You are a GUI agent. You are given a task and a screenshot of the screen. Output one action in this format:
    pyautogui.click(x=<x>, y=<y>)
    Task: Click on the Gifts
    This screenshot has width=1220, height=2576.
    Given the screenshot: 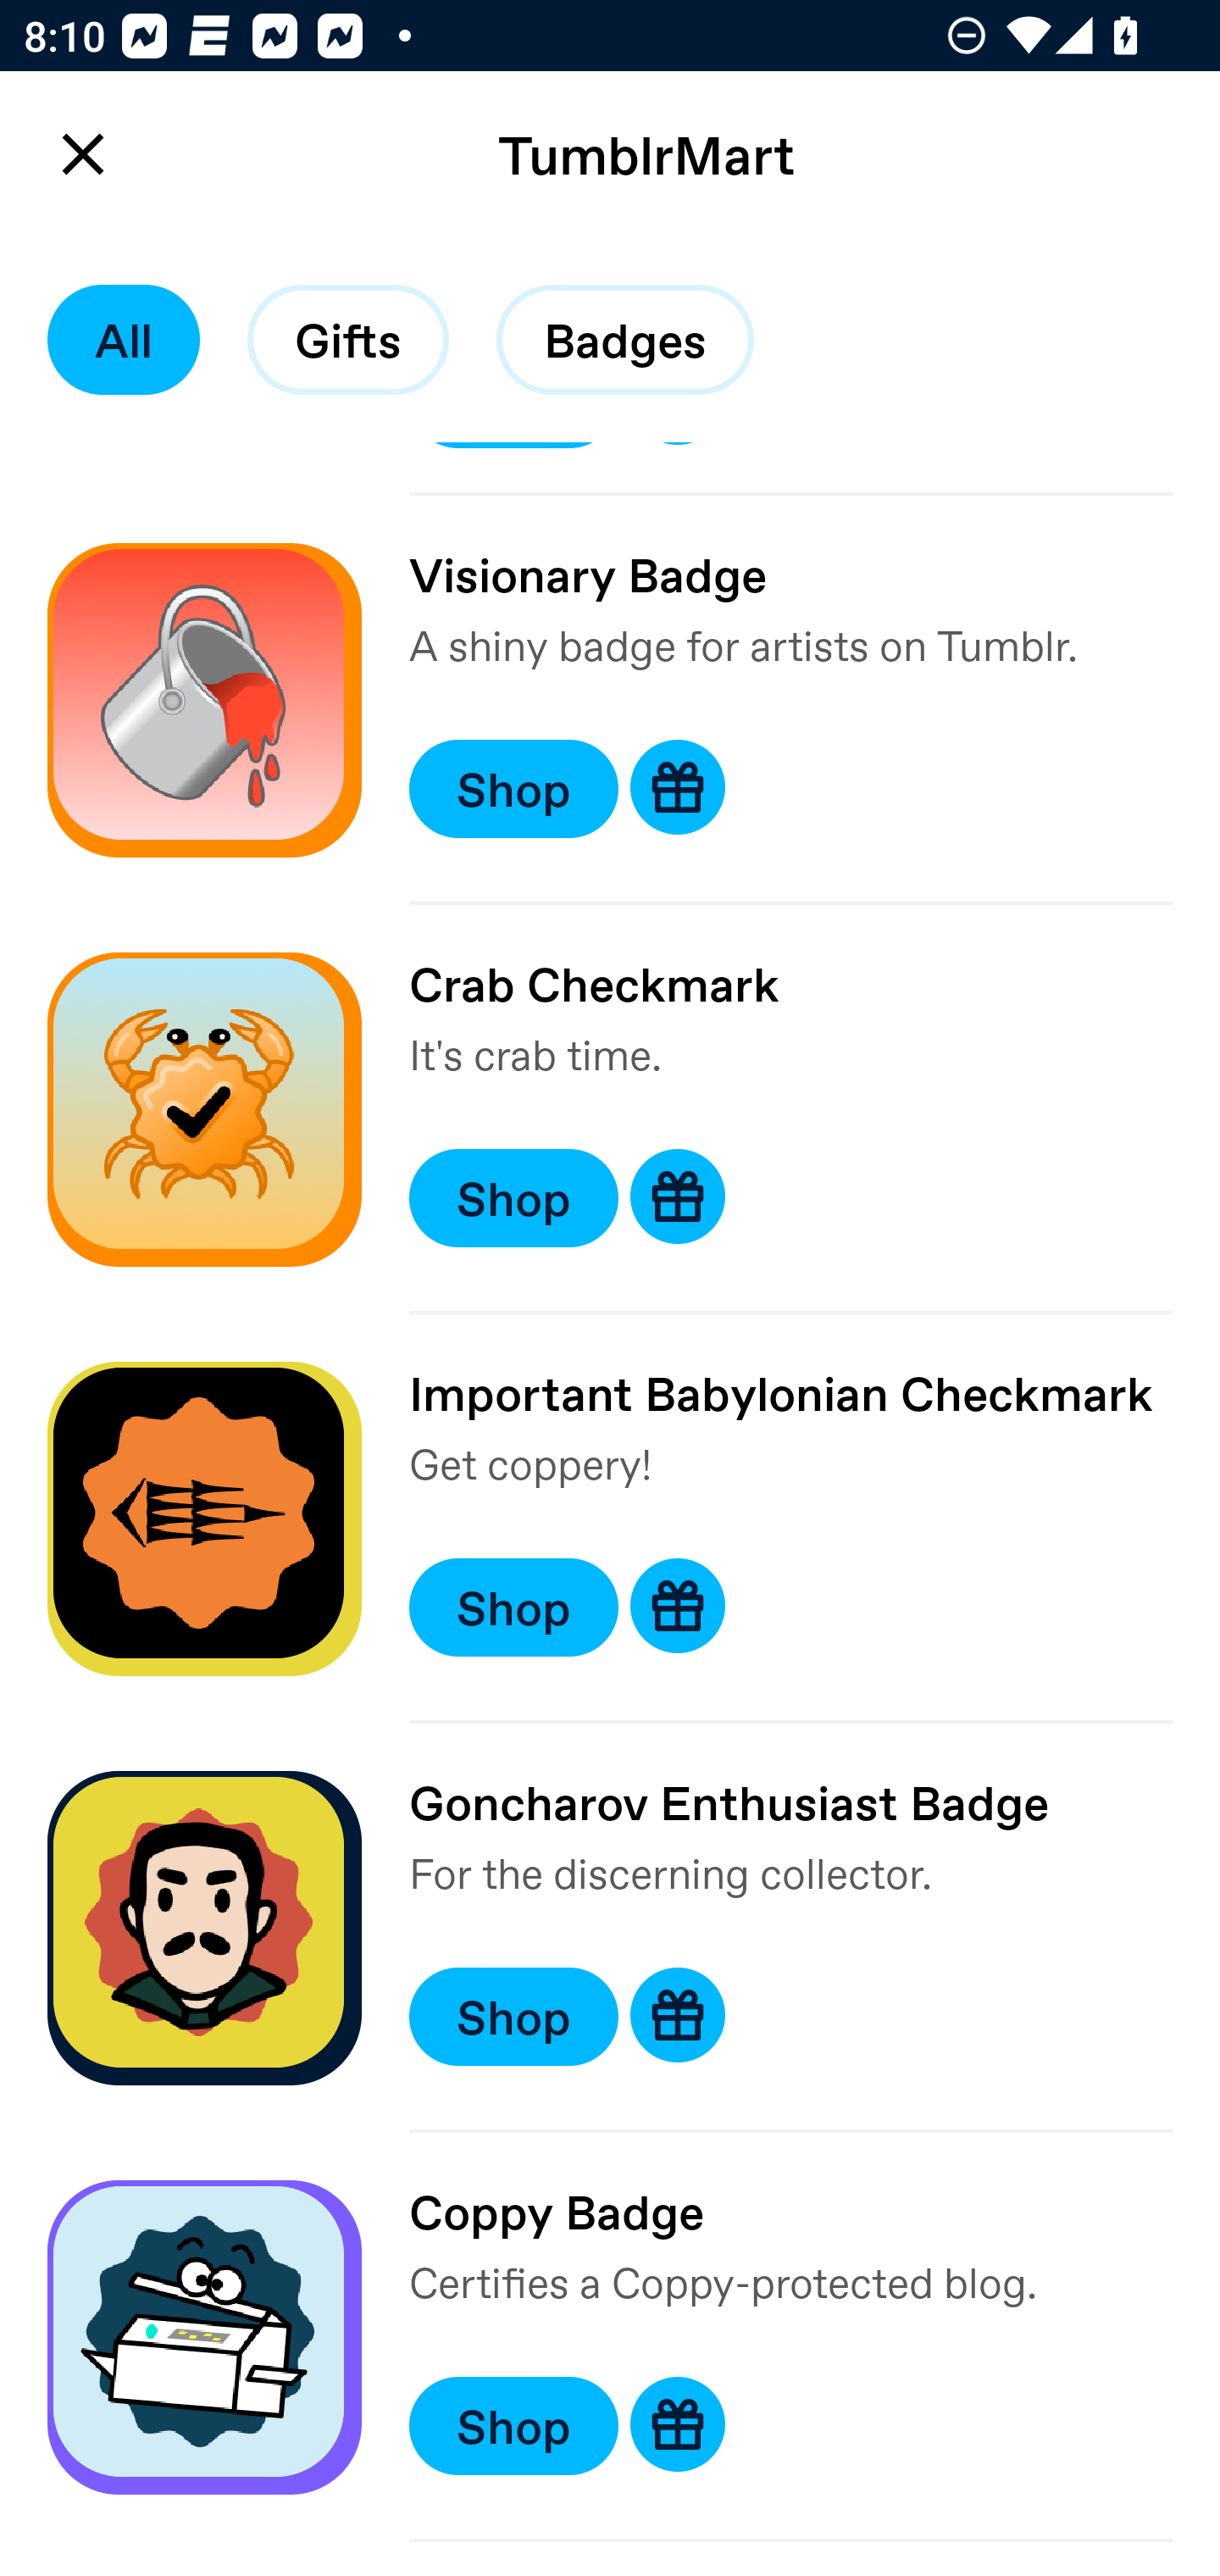 What is the action you would take?
    pyautogui.click(x=347, y=340)
    